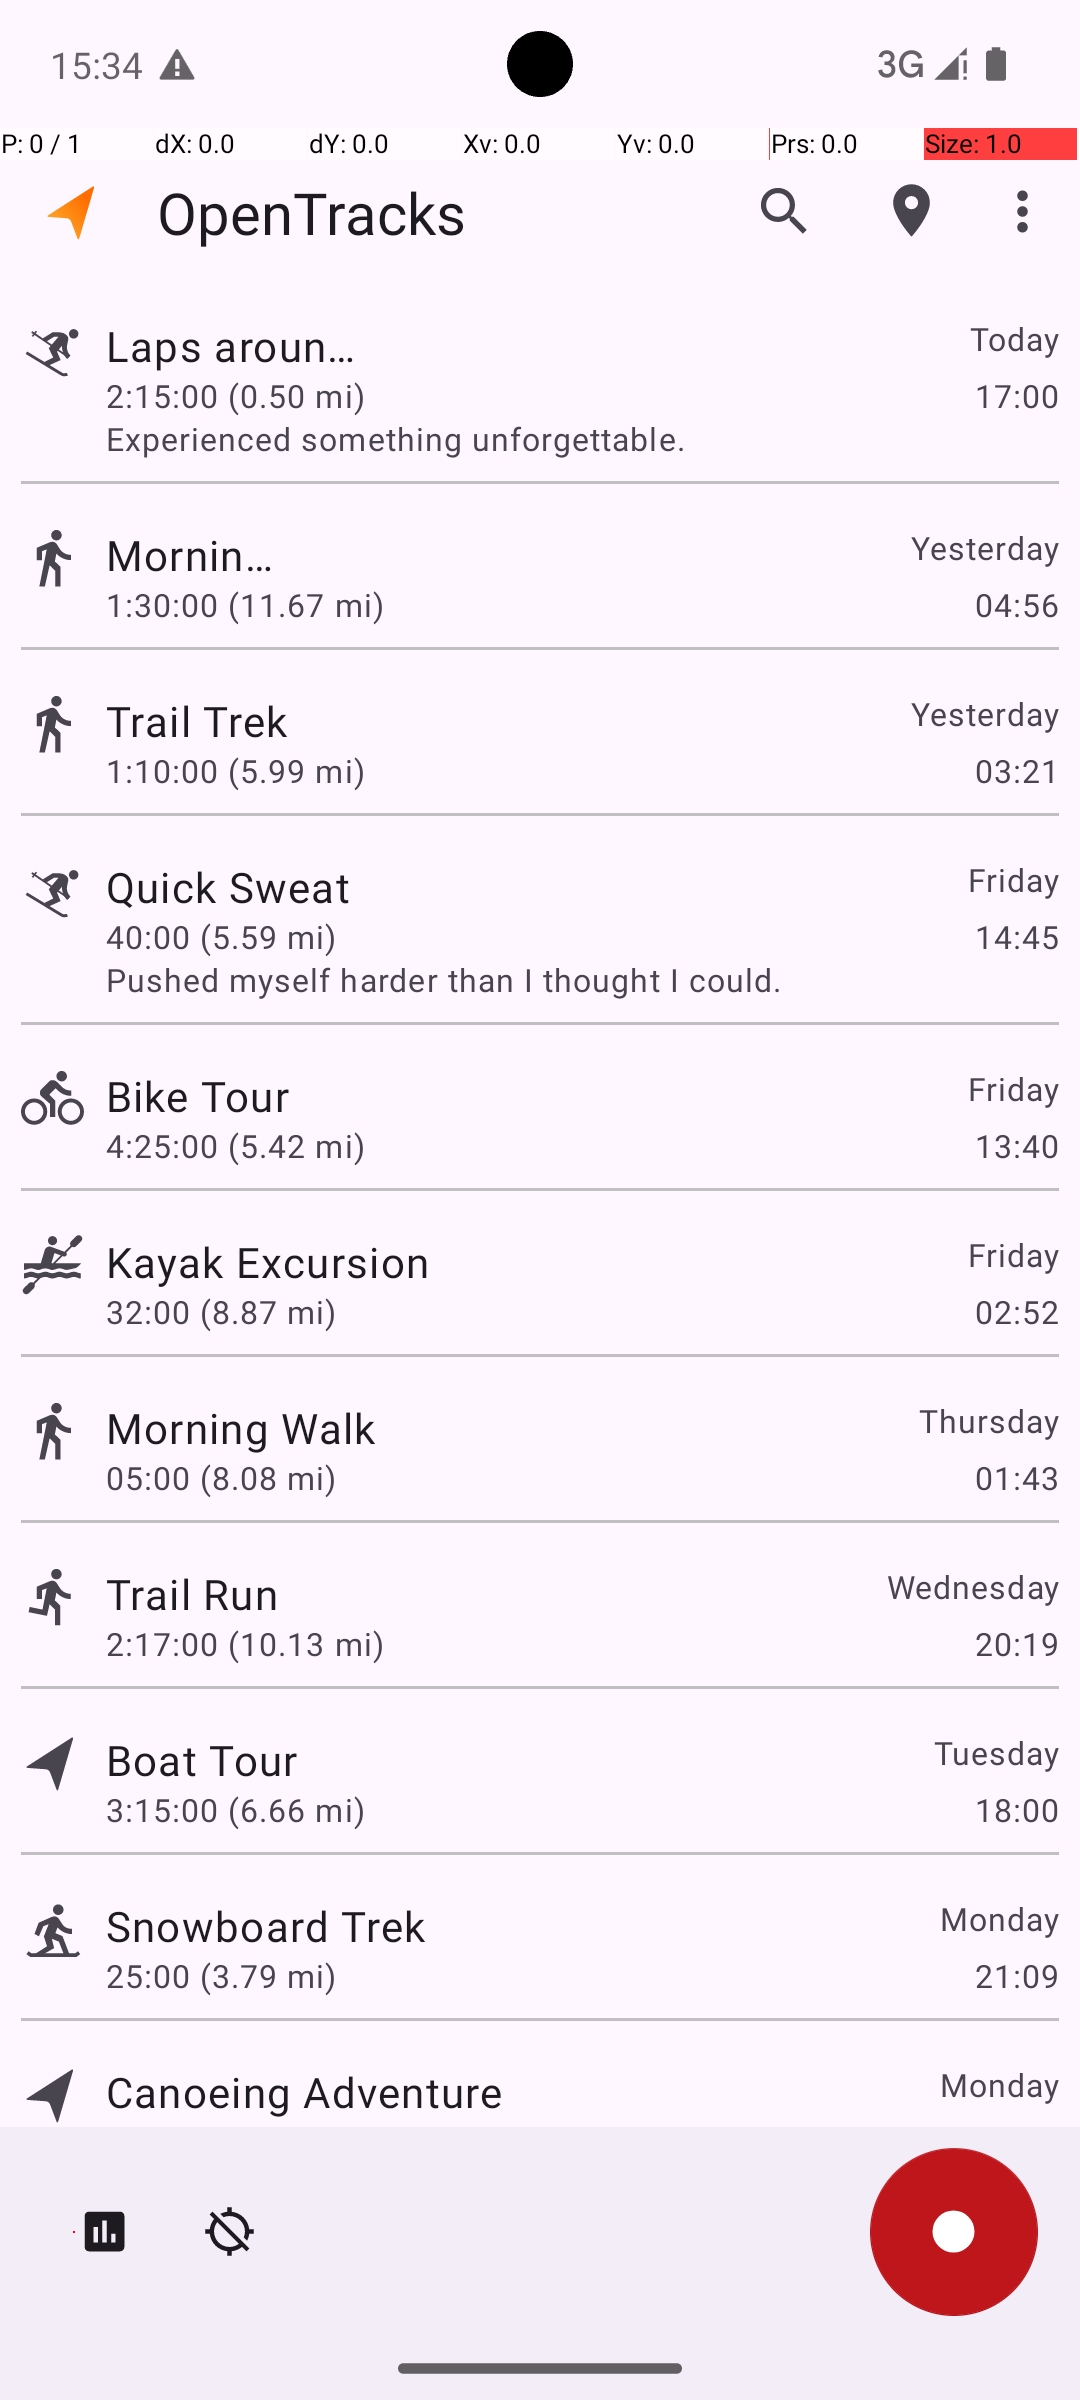  What do you see at coordinates (236, 395) in the screenshot?
I see `2:15:00 (0.50 mi)` at bounding box center [236, 395].